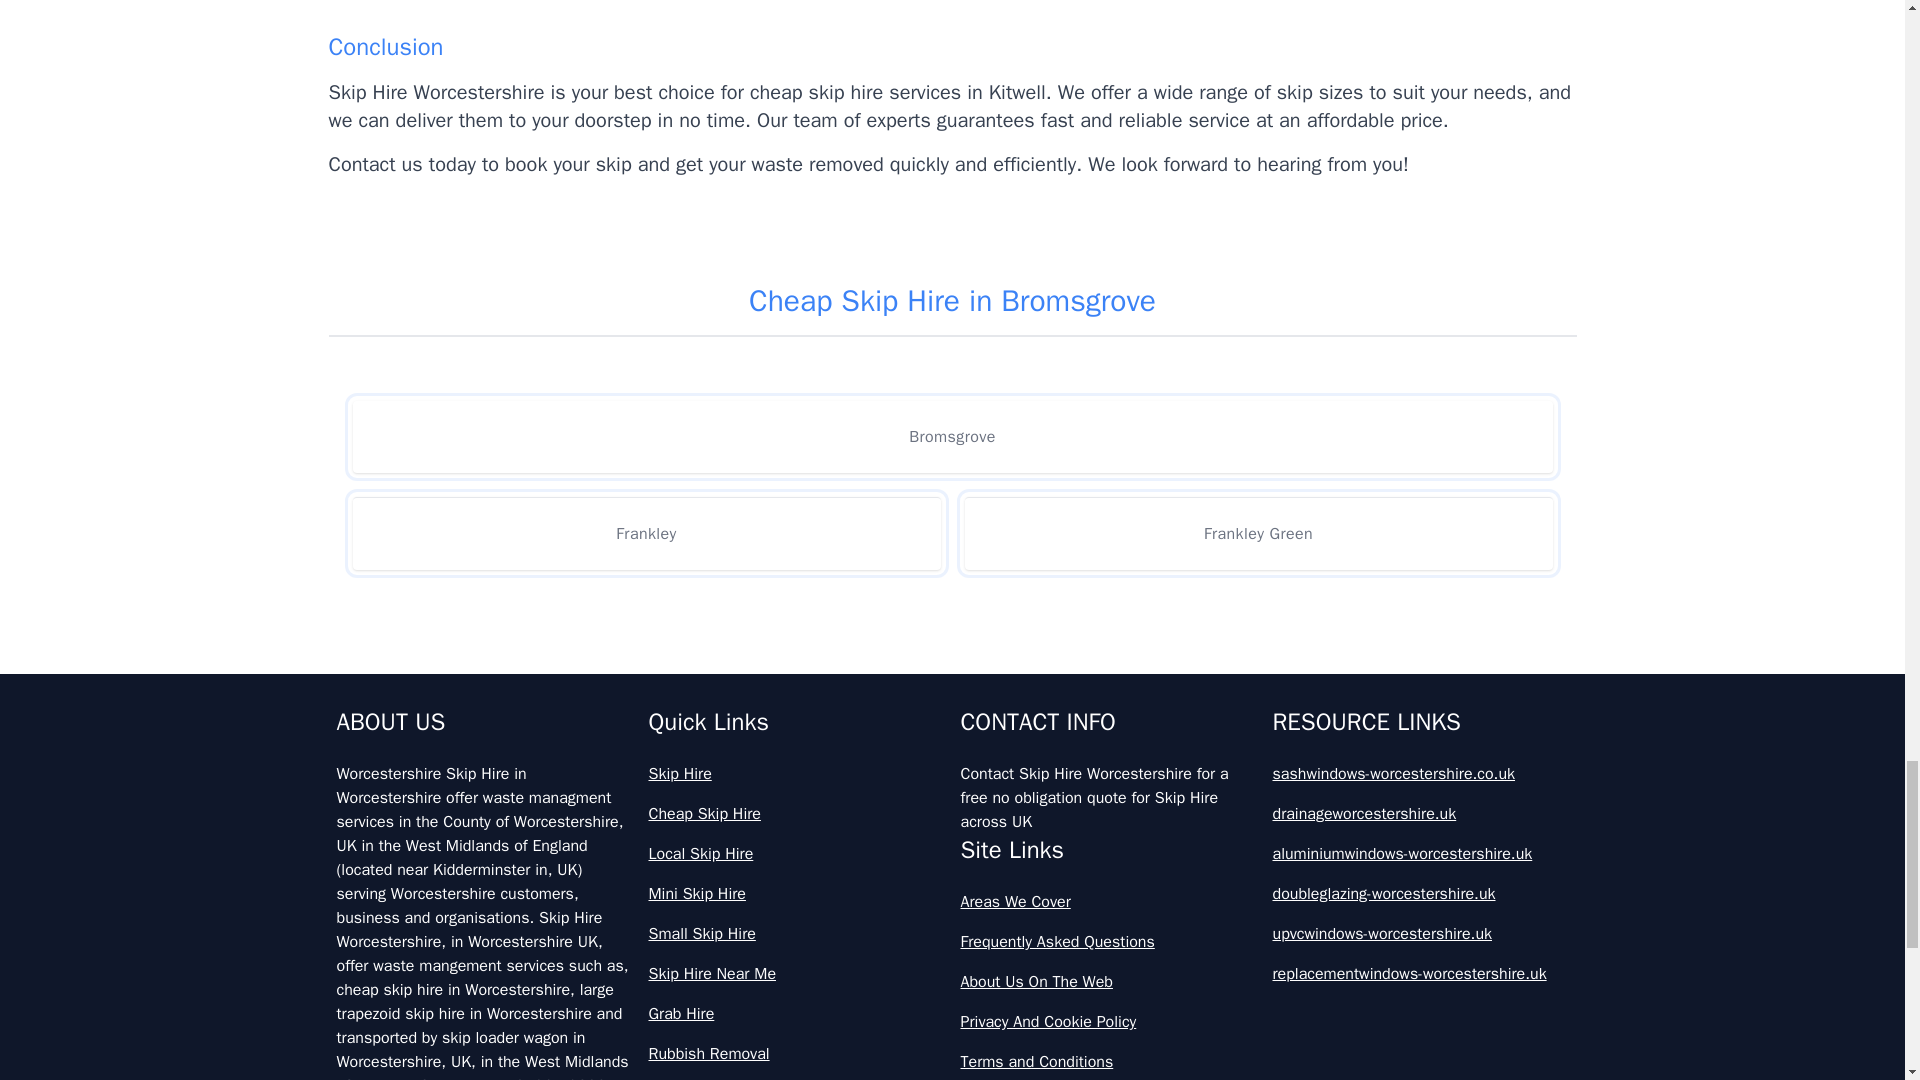 The image size is (1920, 1080). Describe the element at coordinates (796, 854) in the screenshot. I see `Local Skip Hire` at that location.